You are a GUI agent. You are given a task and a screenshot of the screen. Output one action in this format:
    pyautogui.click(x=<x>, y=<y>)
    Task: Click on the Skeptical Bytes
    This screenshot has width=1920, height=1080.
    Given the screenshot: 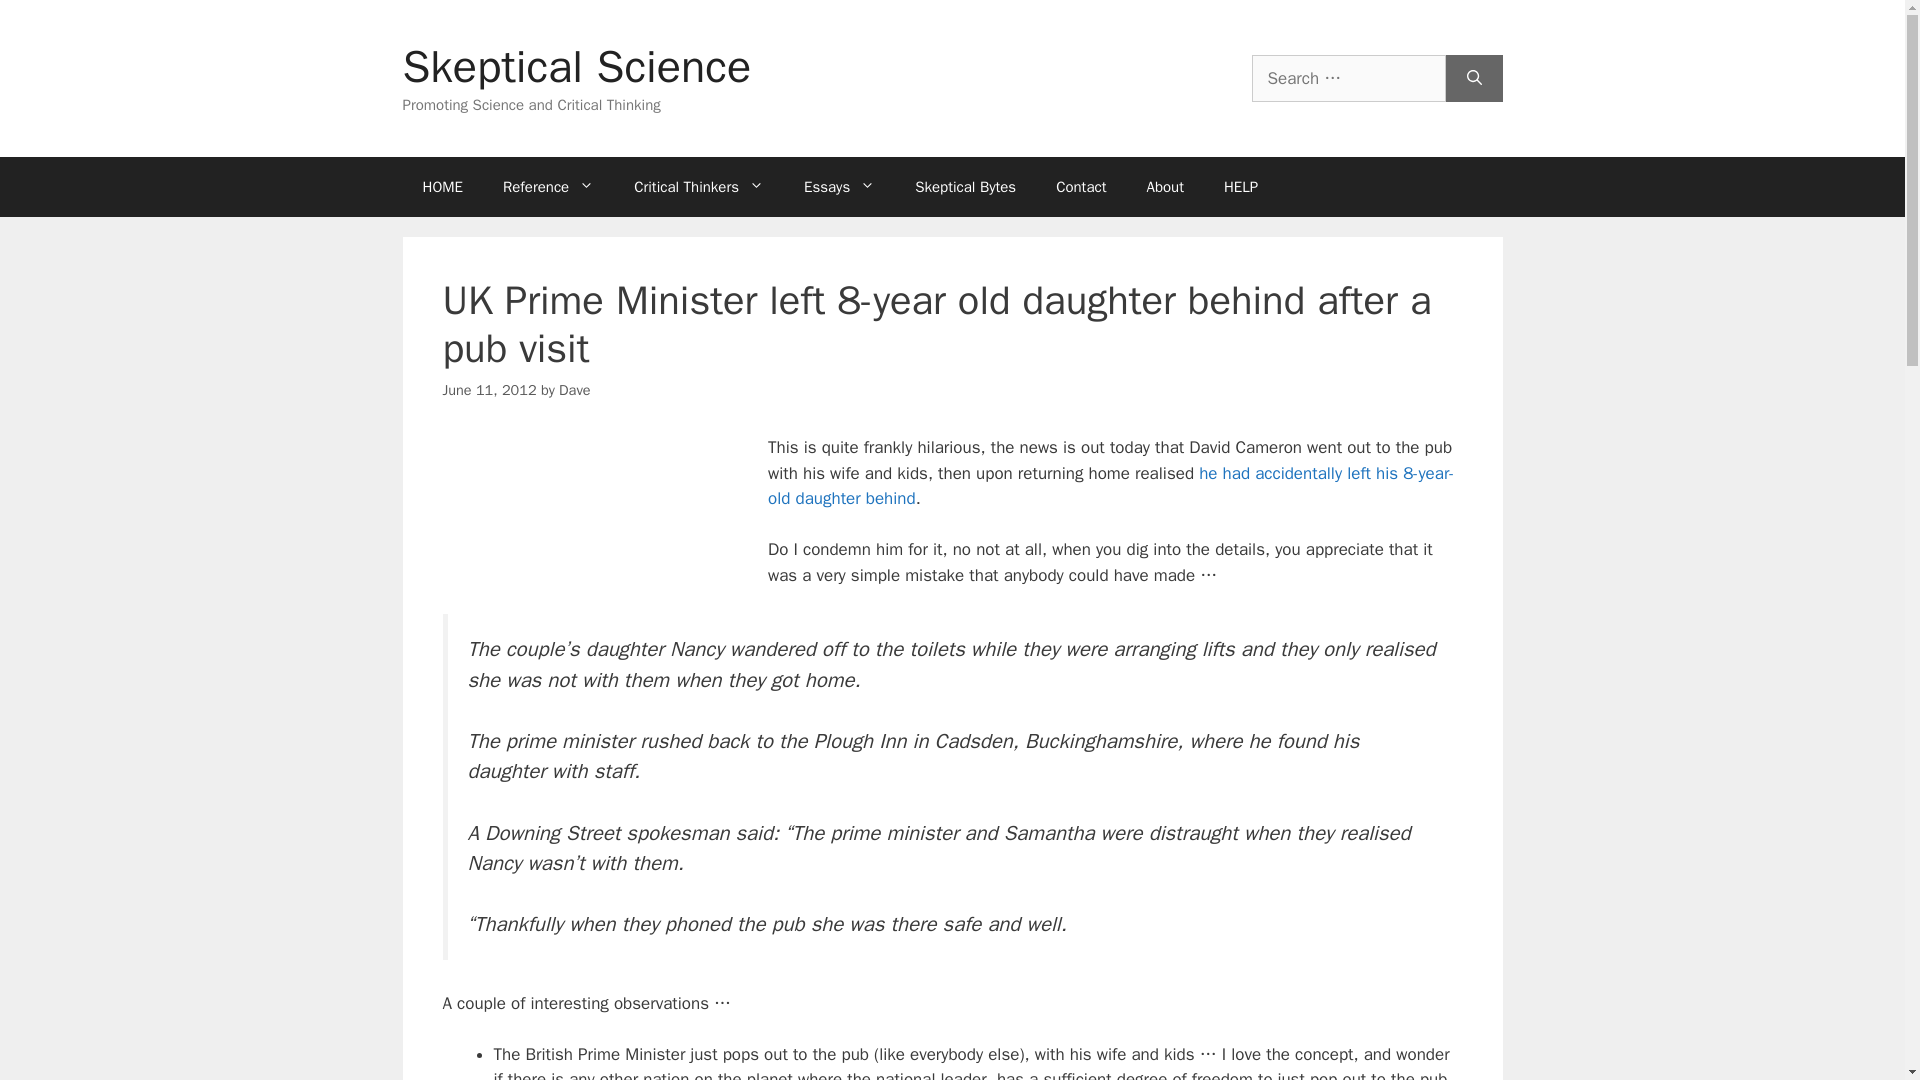 What is the action you would take?
    pyautogui.click(x=965, y=186)
    